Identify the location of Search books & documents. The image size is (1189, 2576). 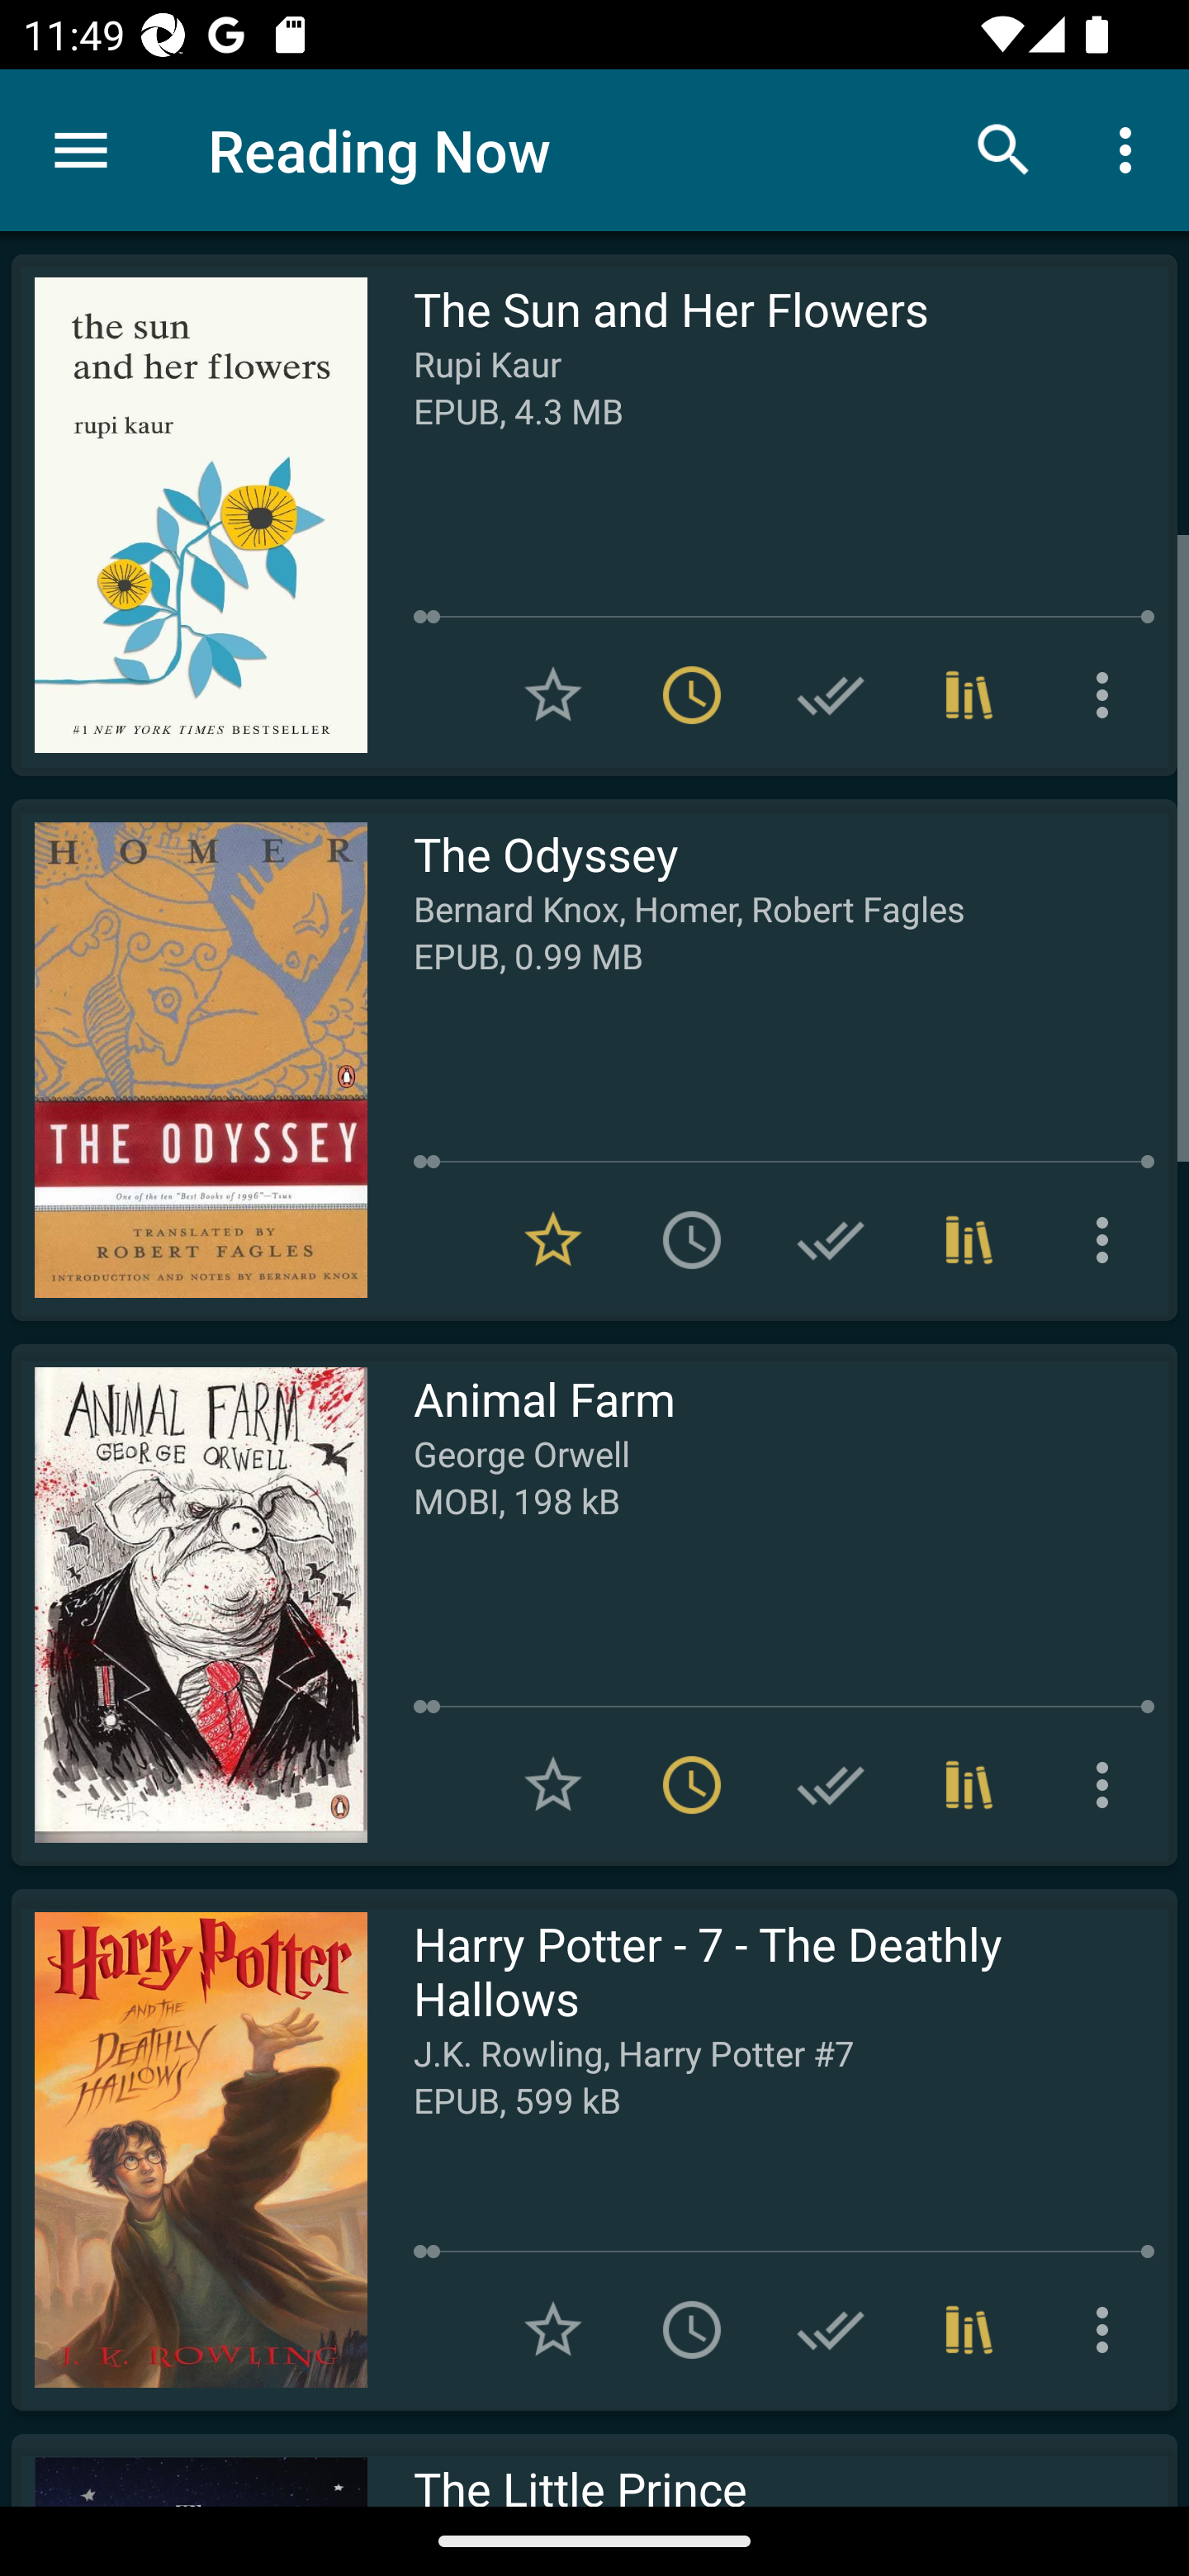
(1004, 149).